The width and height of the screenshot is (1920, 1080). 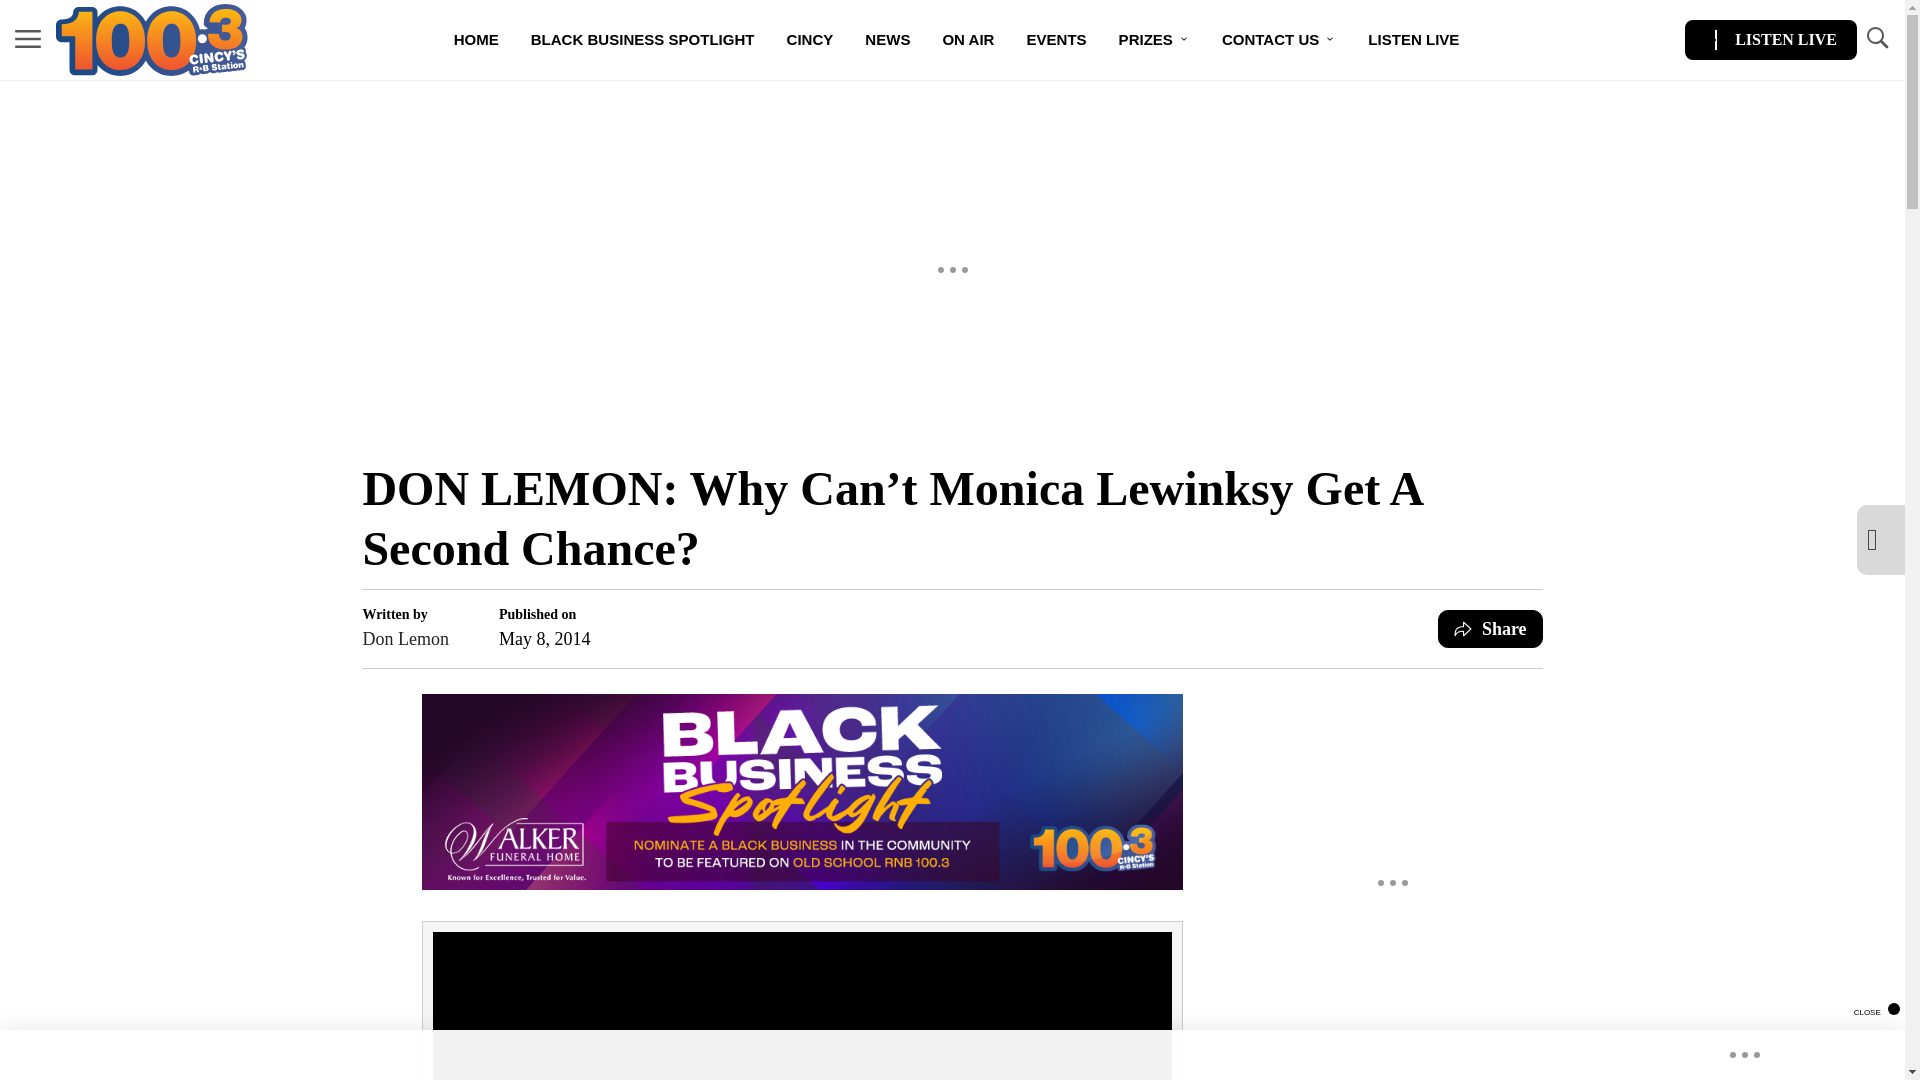 I want to click on HOME, so click(x=476, y=40).